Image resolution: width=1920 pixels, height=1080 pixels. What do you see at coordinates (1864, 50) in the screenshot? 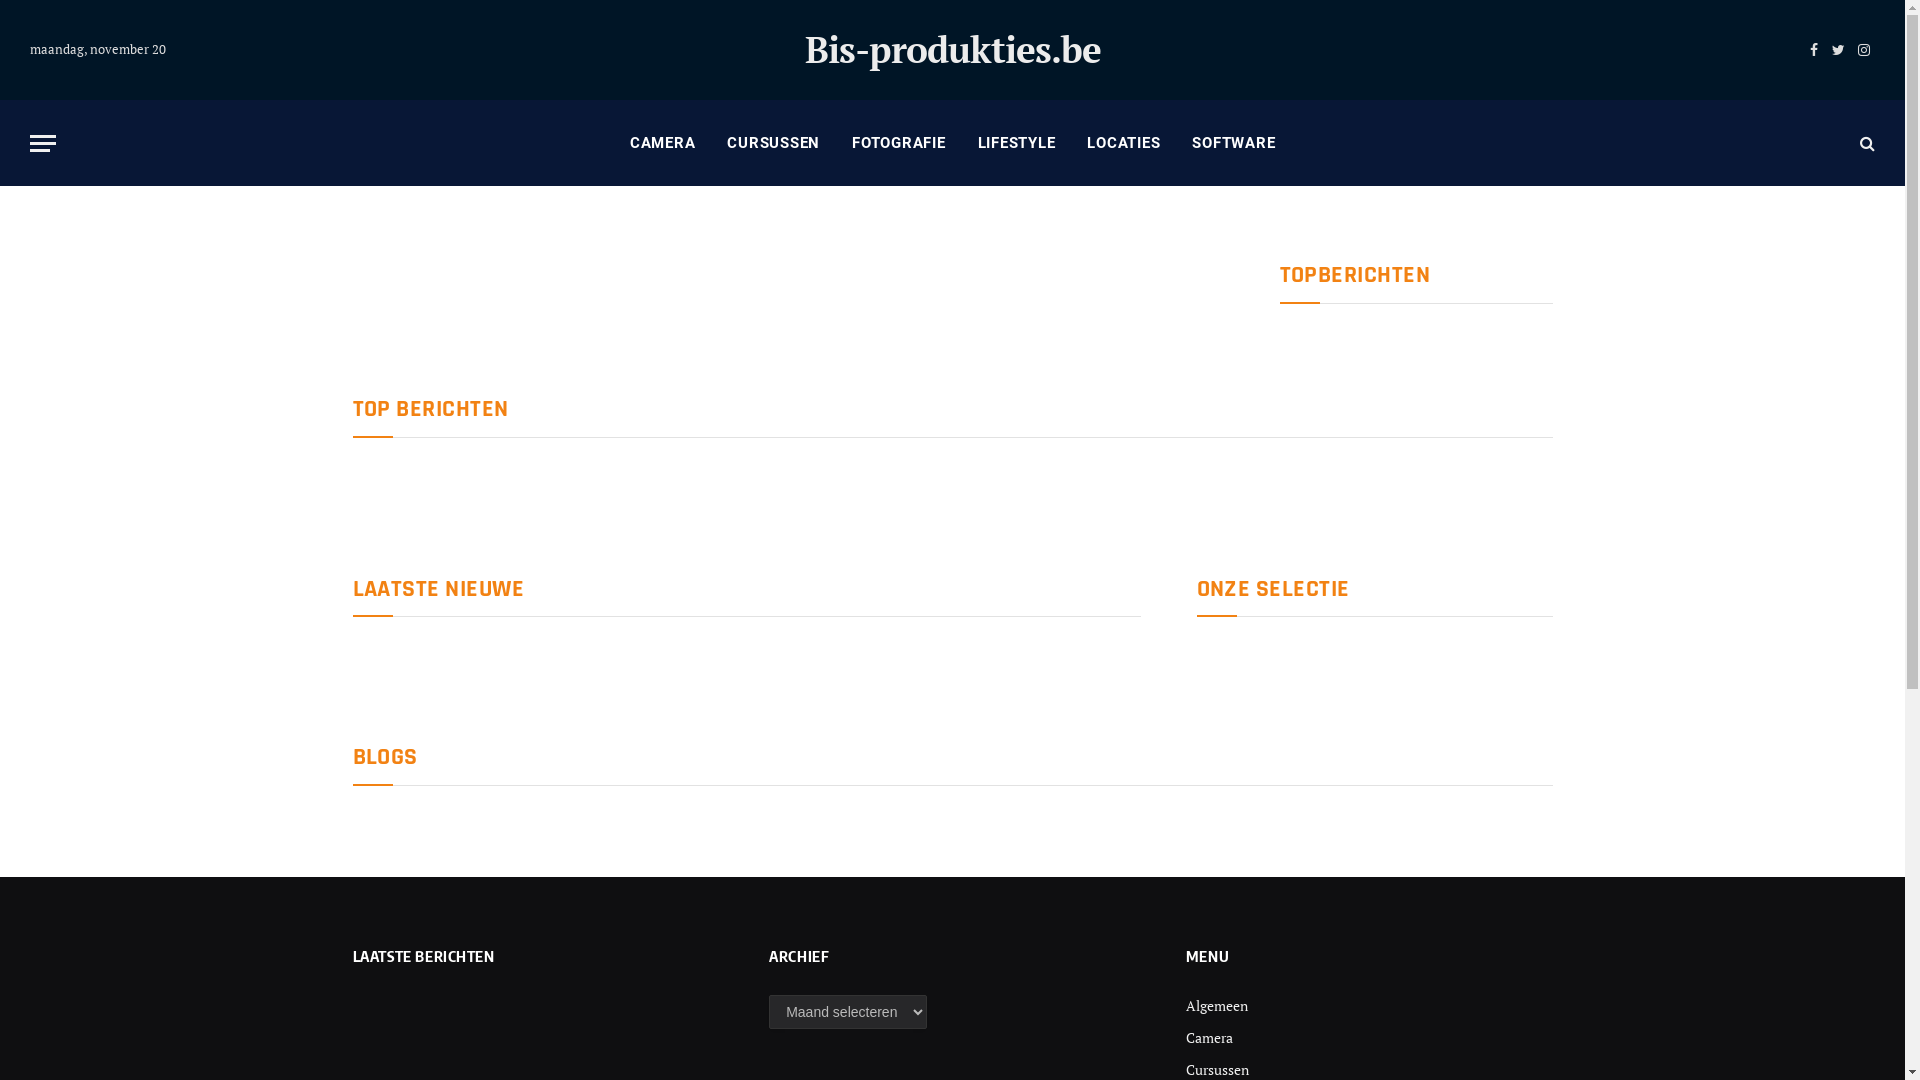
I see `Instagram` at bounding box center [1864, 50].